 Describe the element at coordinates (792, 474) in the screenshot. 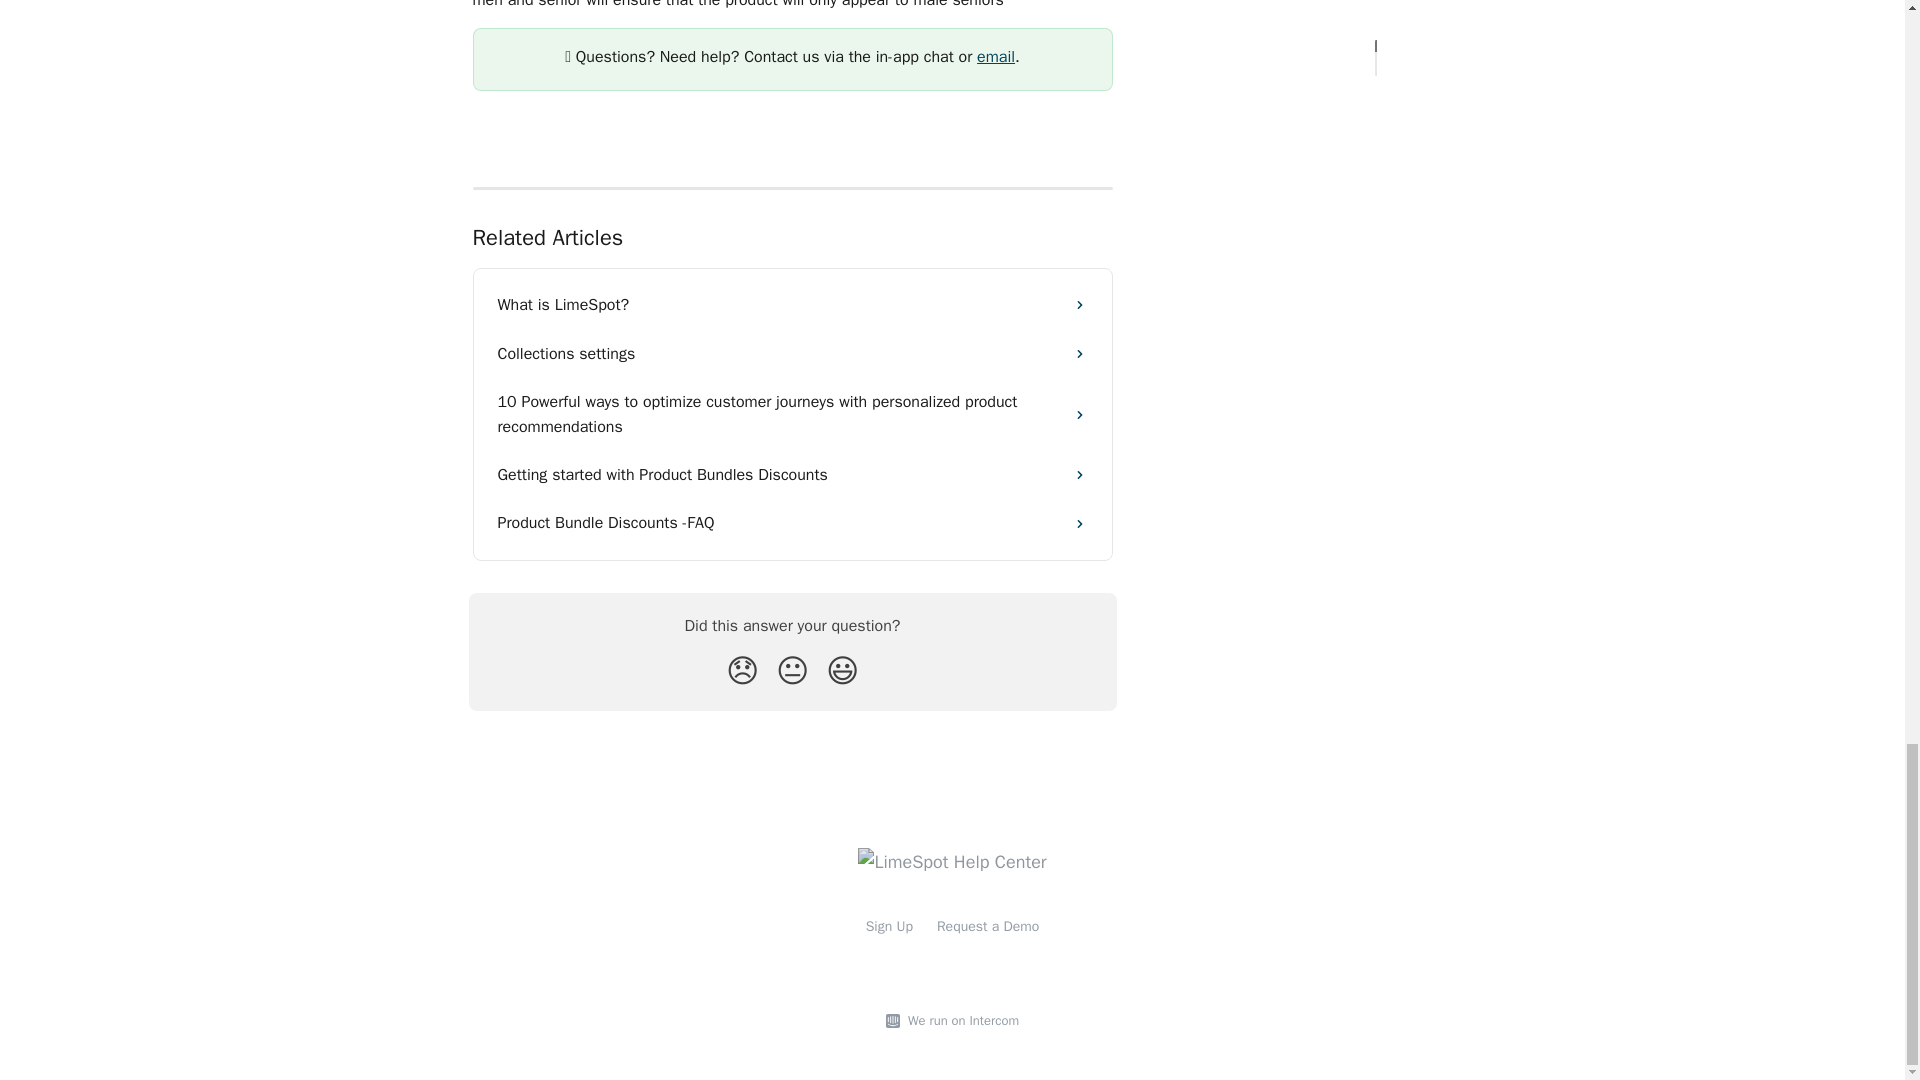

I see `Getting started with Product Bundles Discounts` at that location.